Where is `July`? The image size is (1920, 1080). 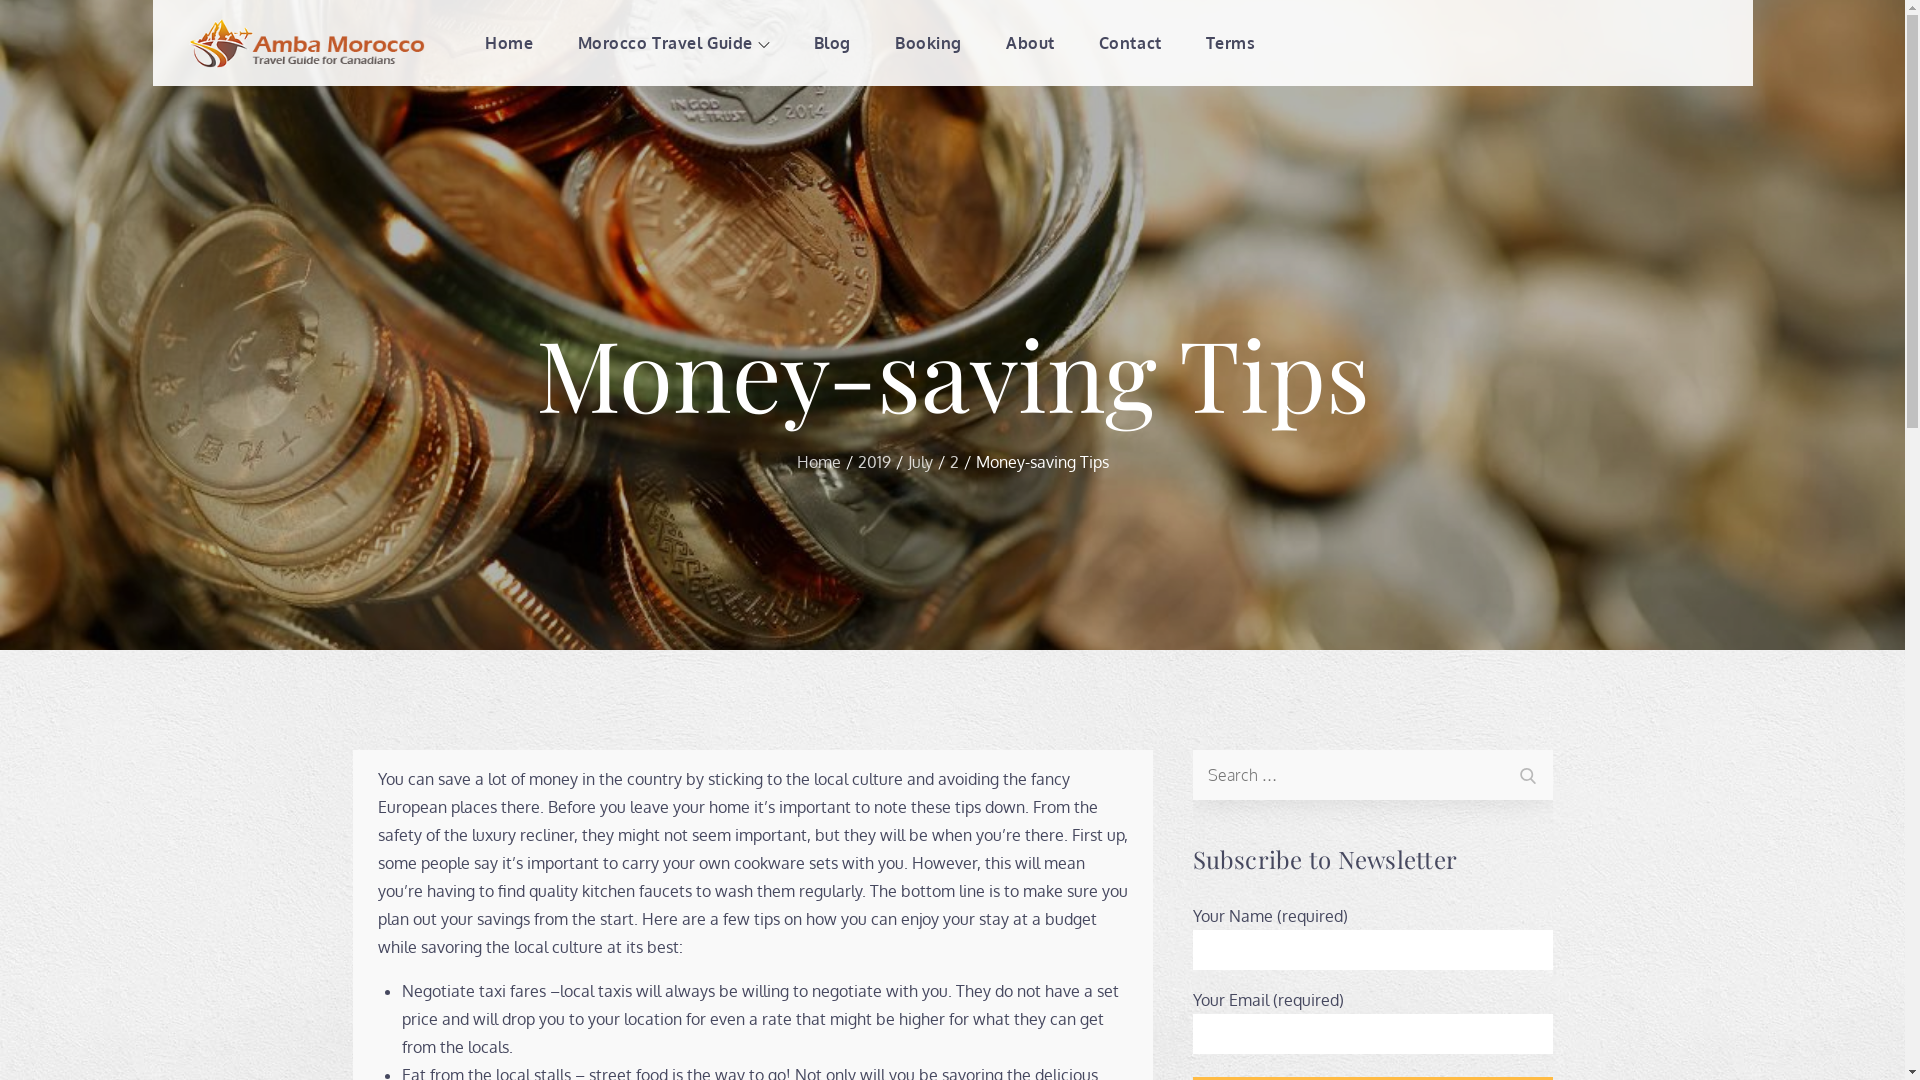
July is located at coordinates (920, 462).